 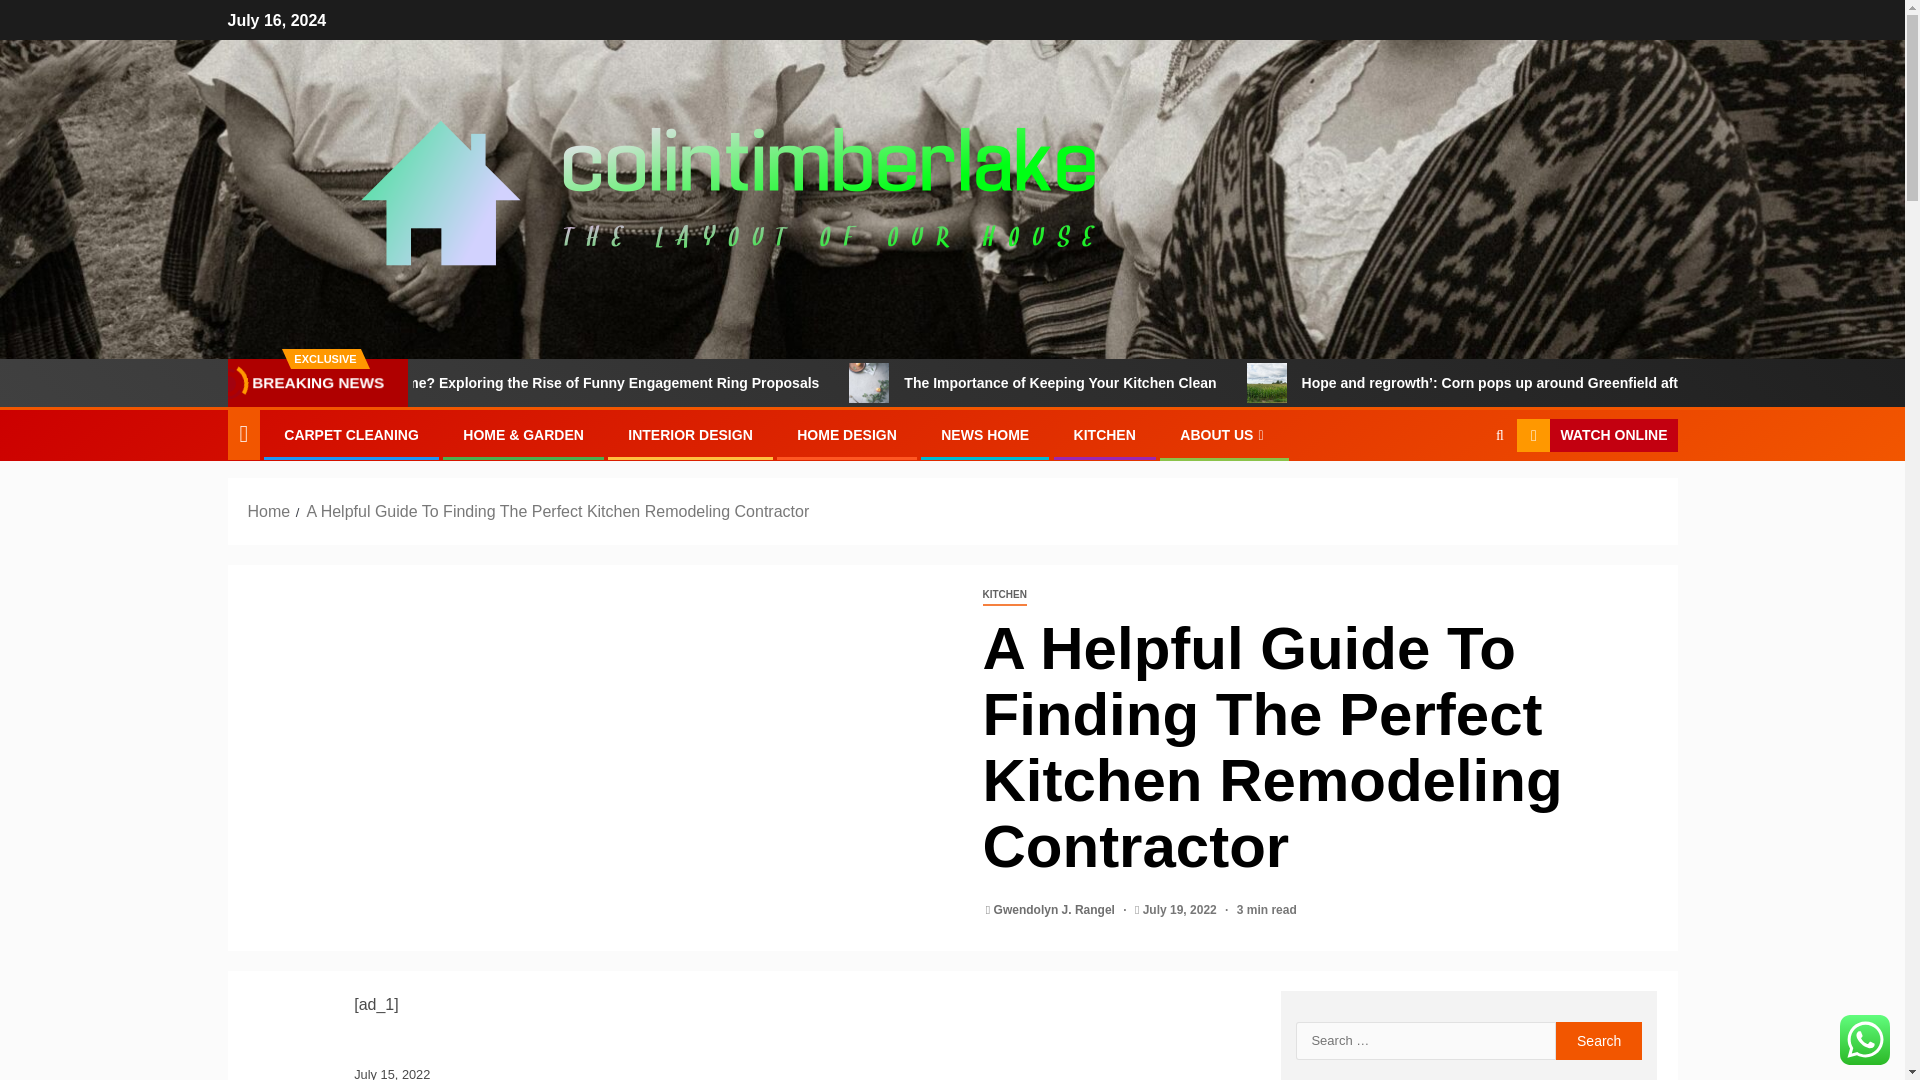 I want to click on KITCHEN, so click(x=1003, y=595).